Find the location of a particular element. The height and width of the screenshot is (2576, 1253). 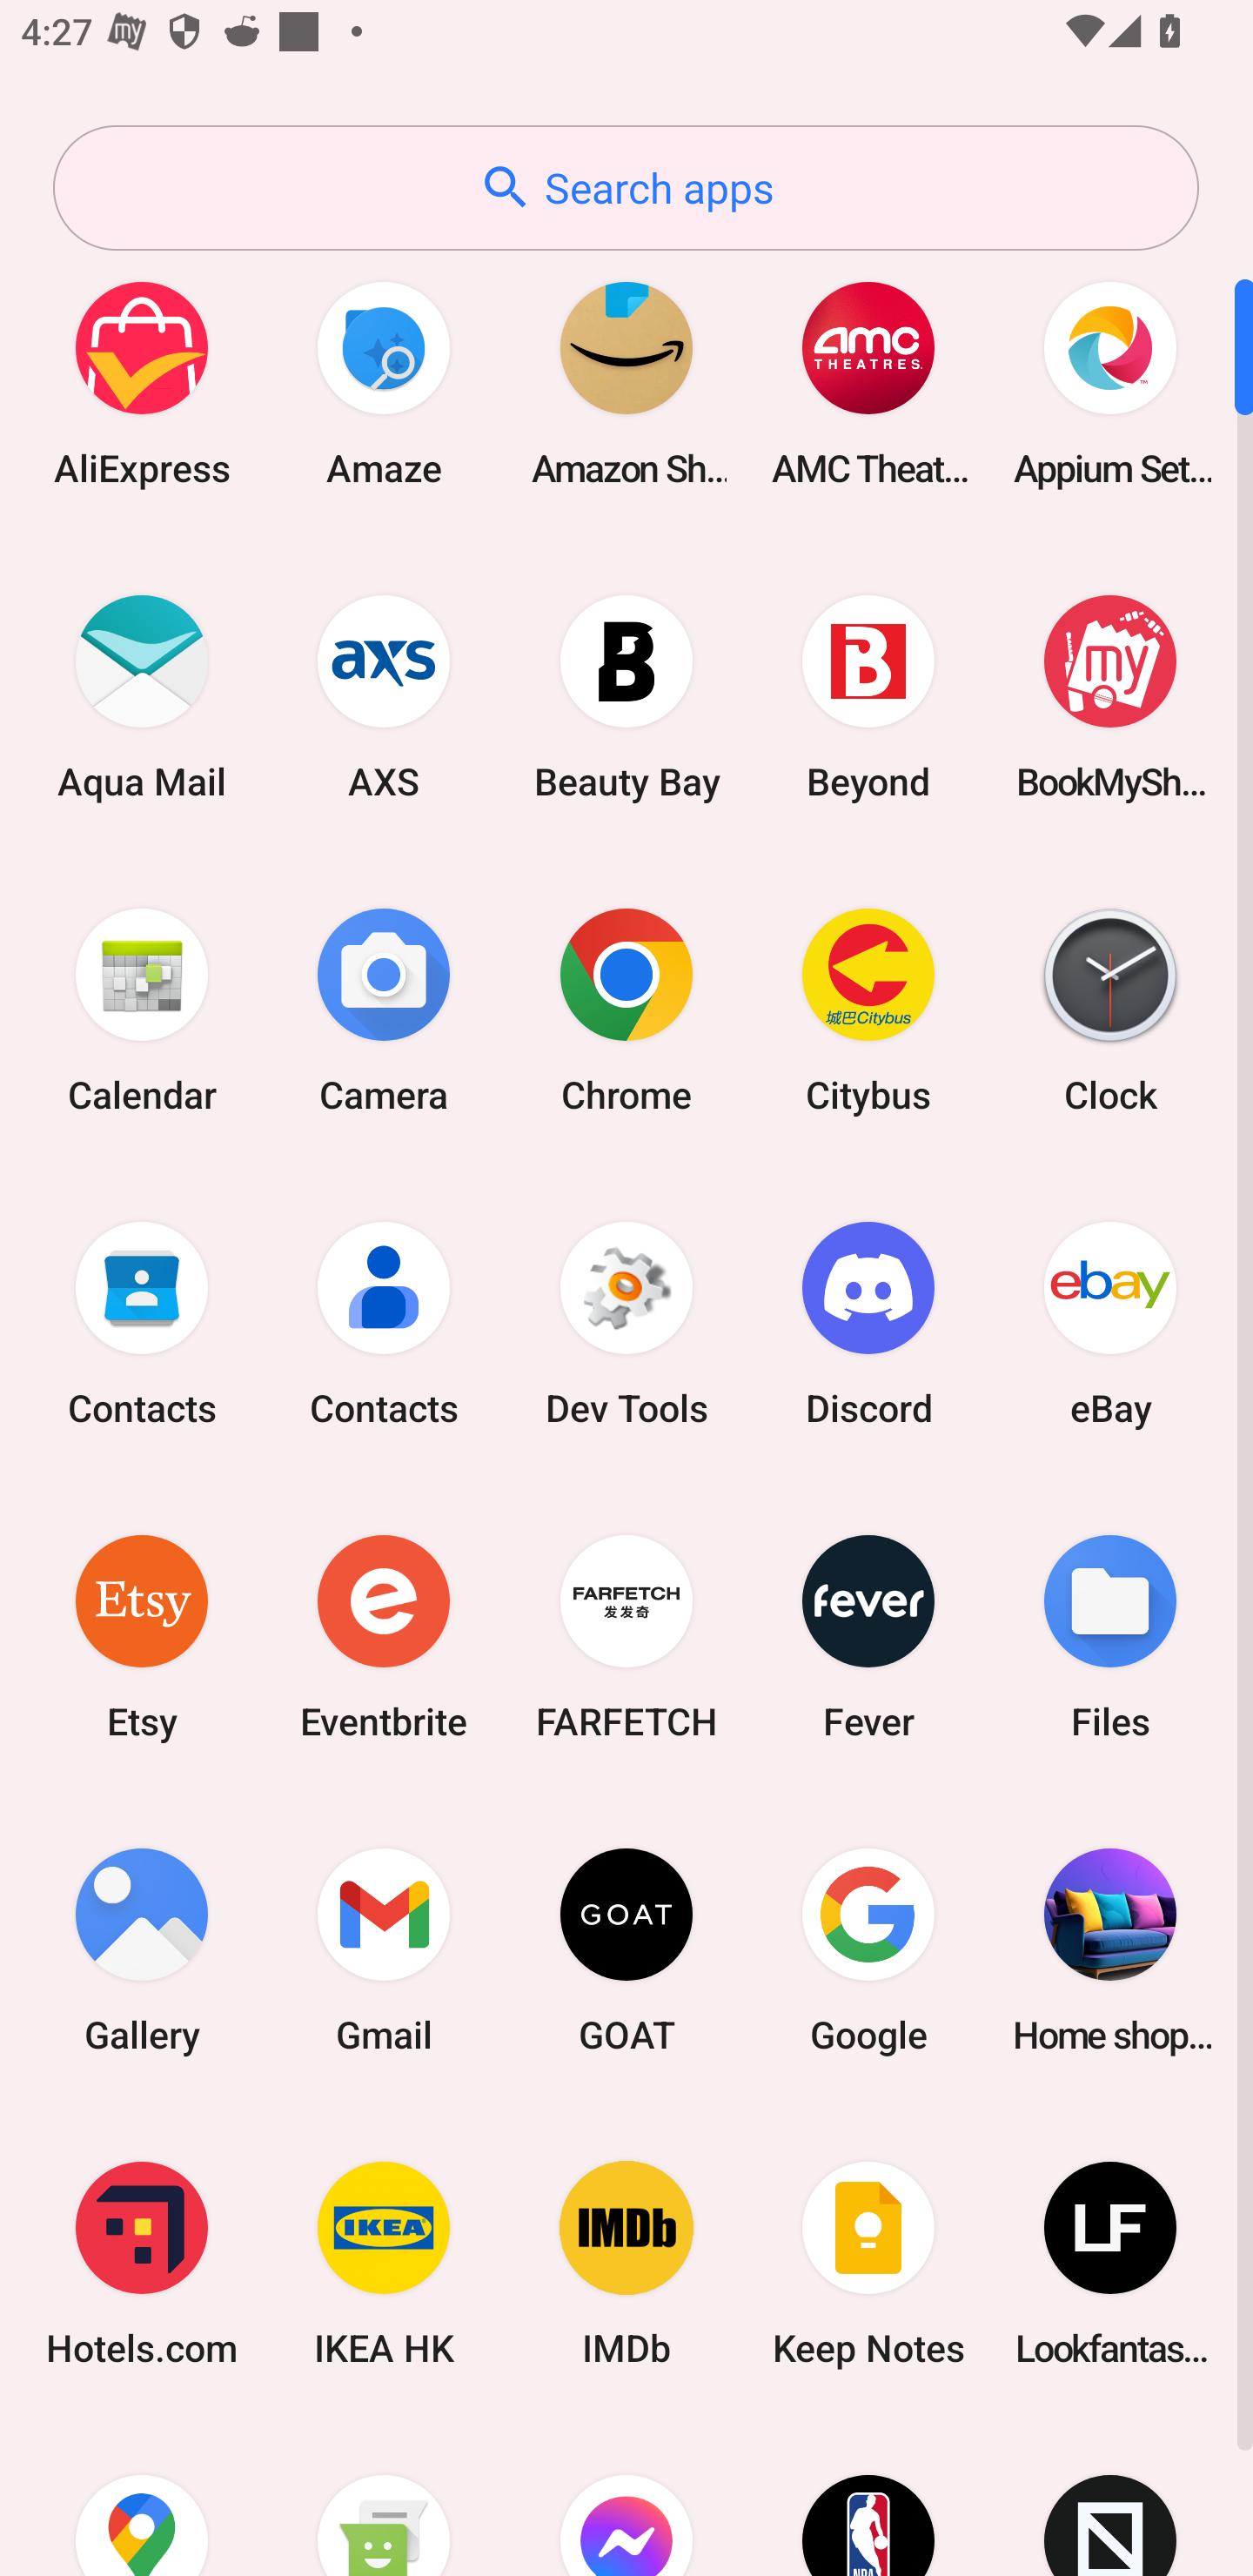

  Search apps is located at coordinates (626, 188).